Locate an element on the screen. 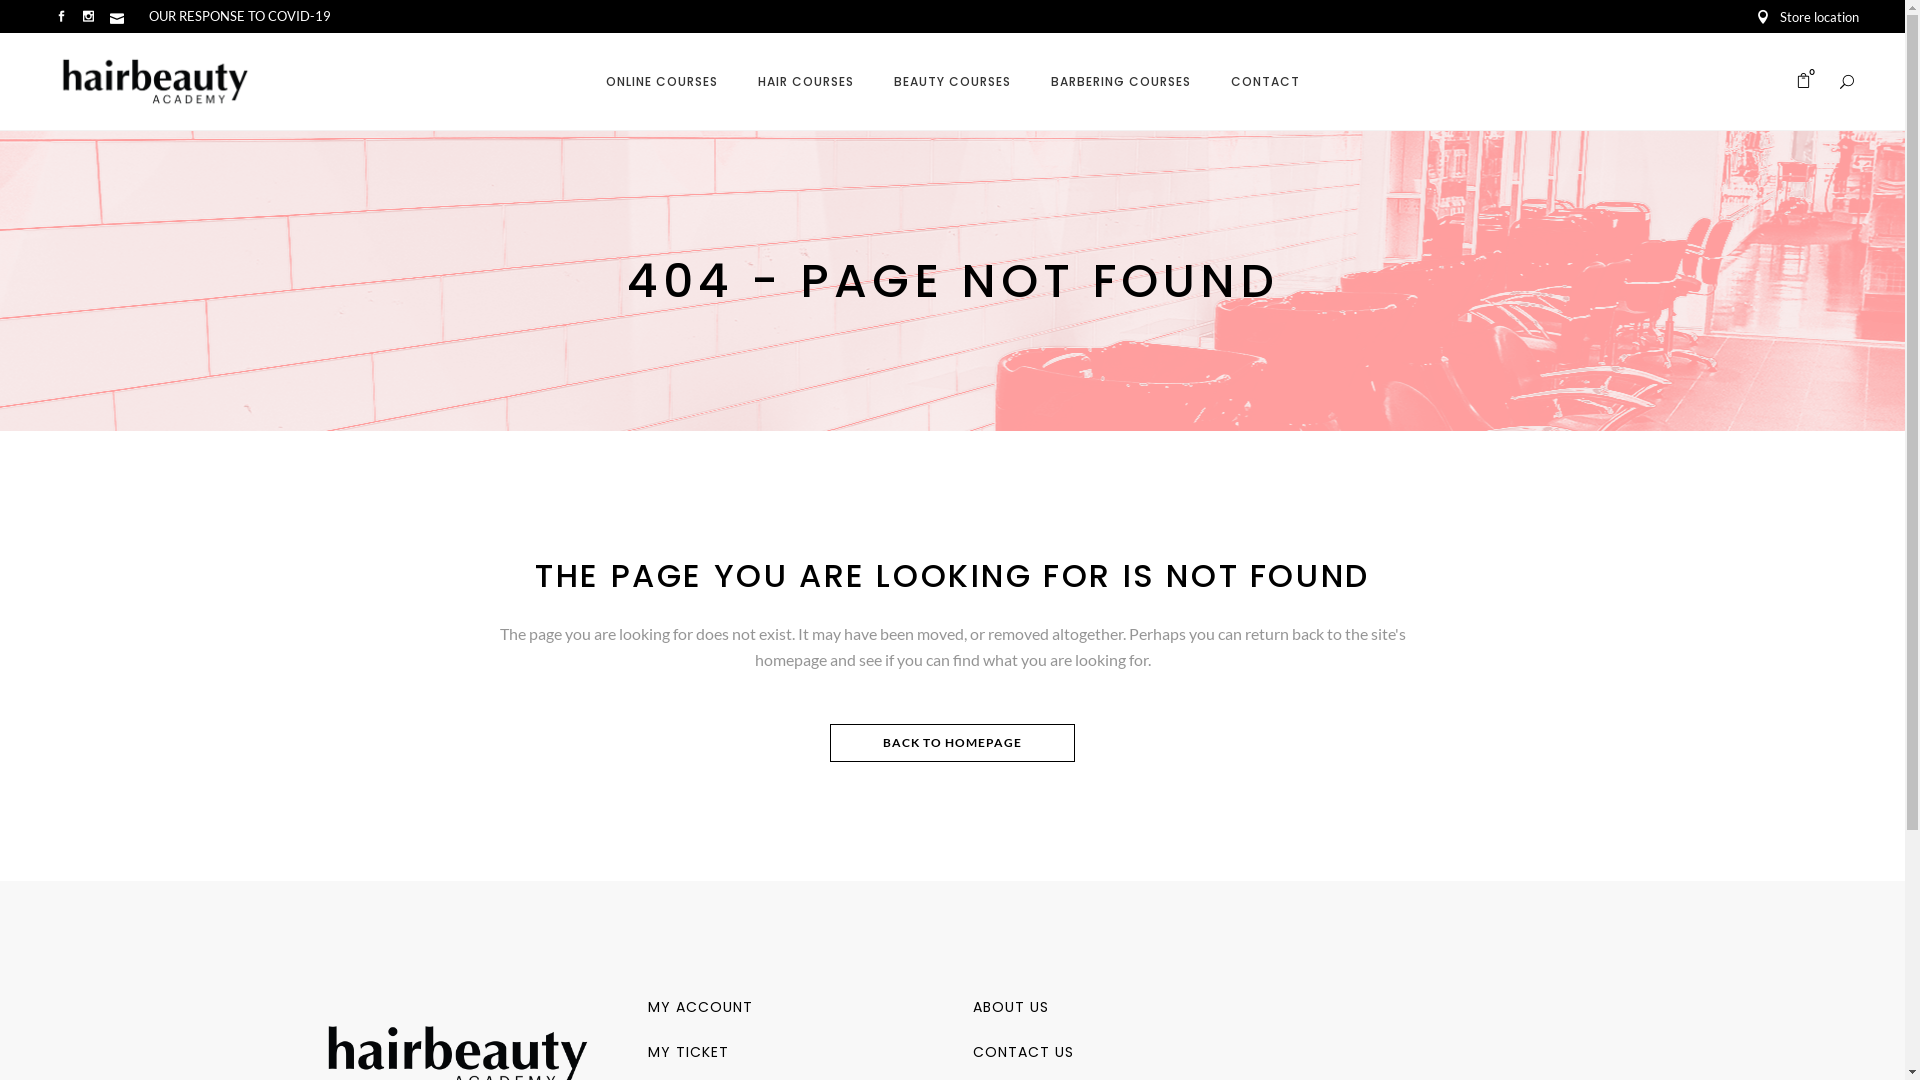 Image resolution: width=1920 pixels, height=1080 pixels. CONTACT is located at coordinates (1264, 82).